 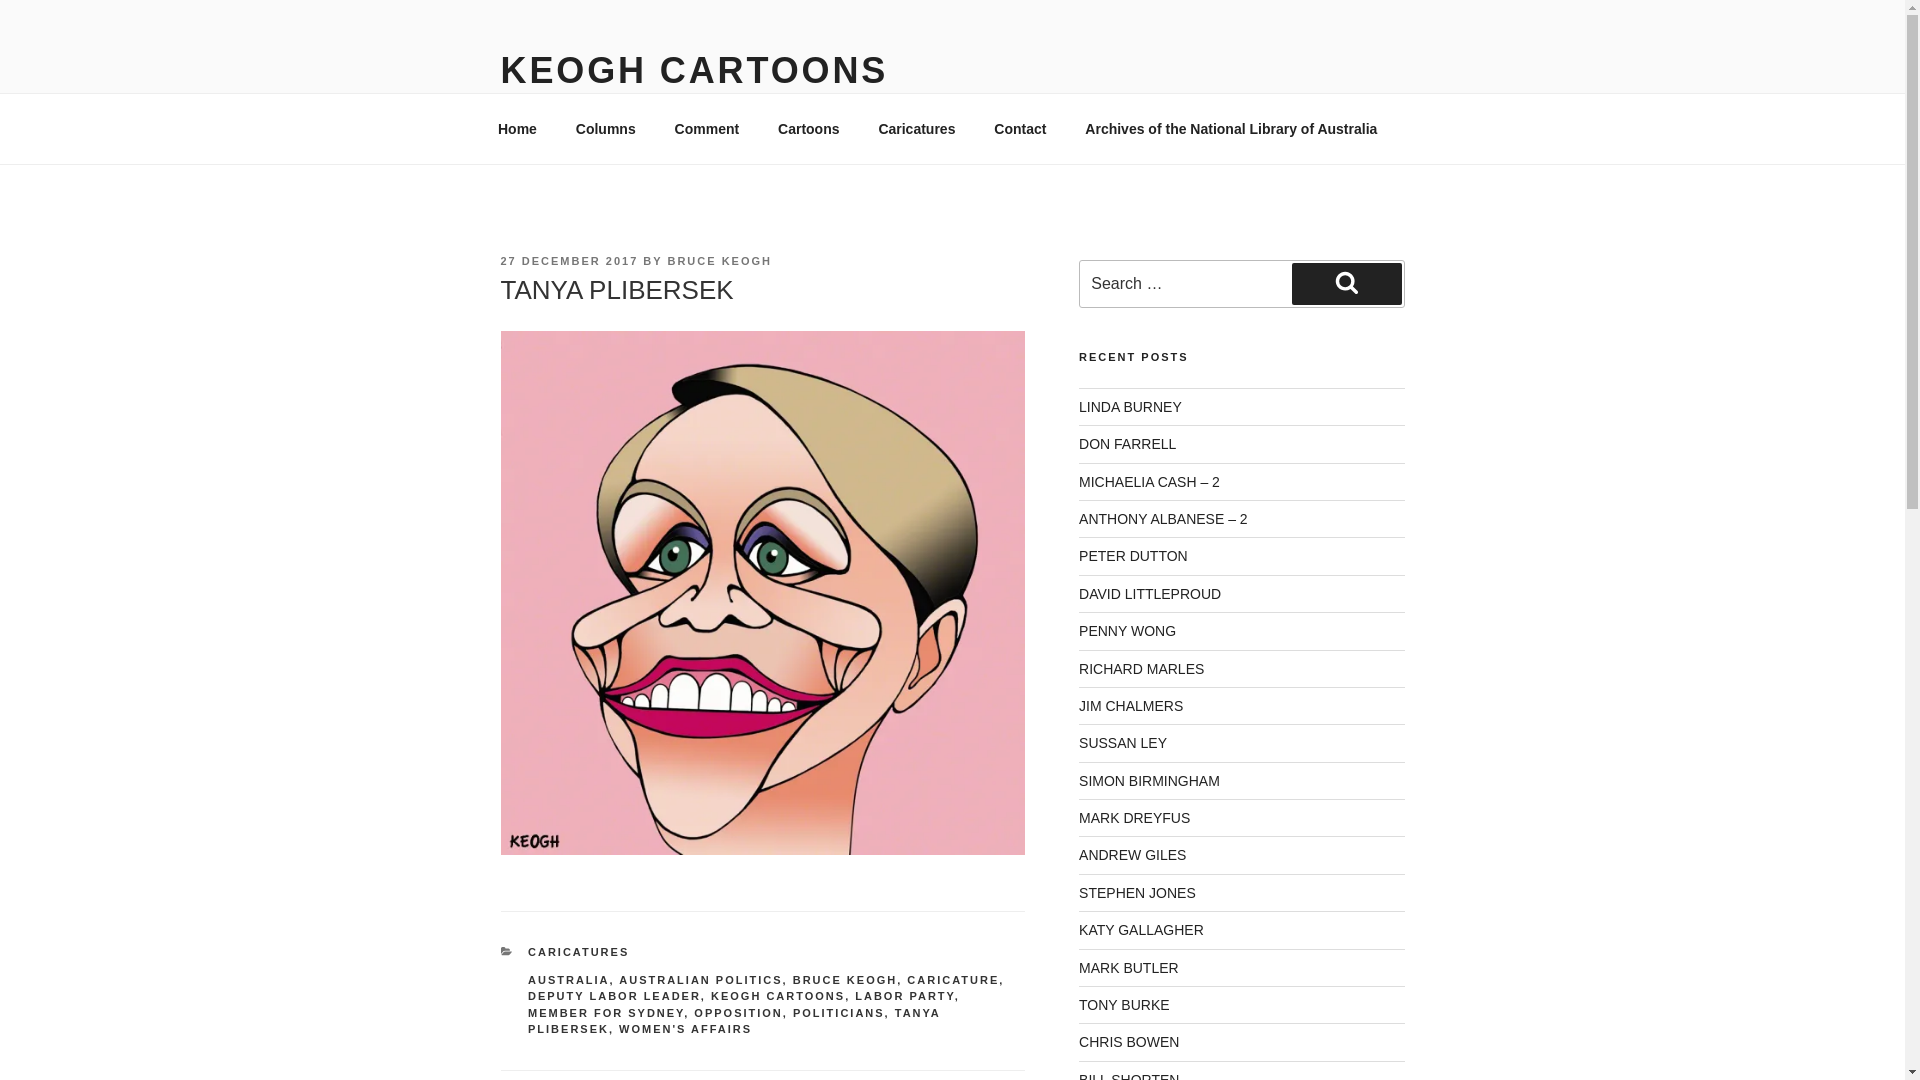 I want to click on KEOGH CARTOONS, so click(x=694, y=70).